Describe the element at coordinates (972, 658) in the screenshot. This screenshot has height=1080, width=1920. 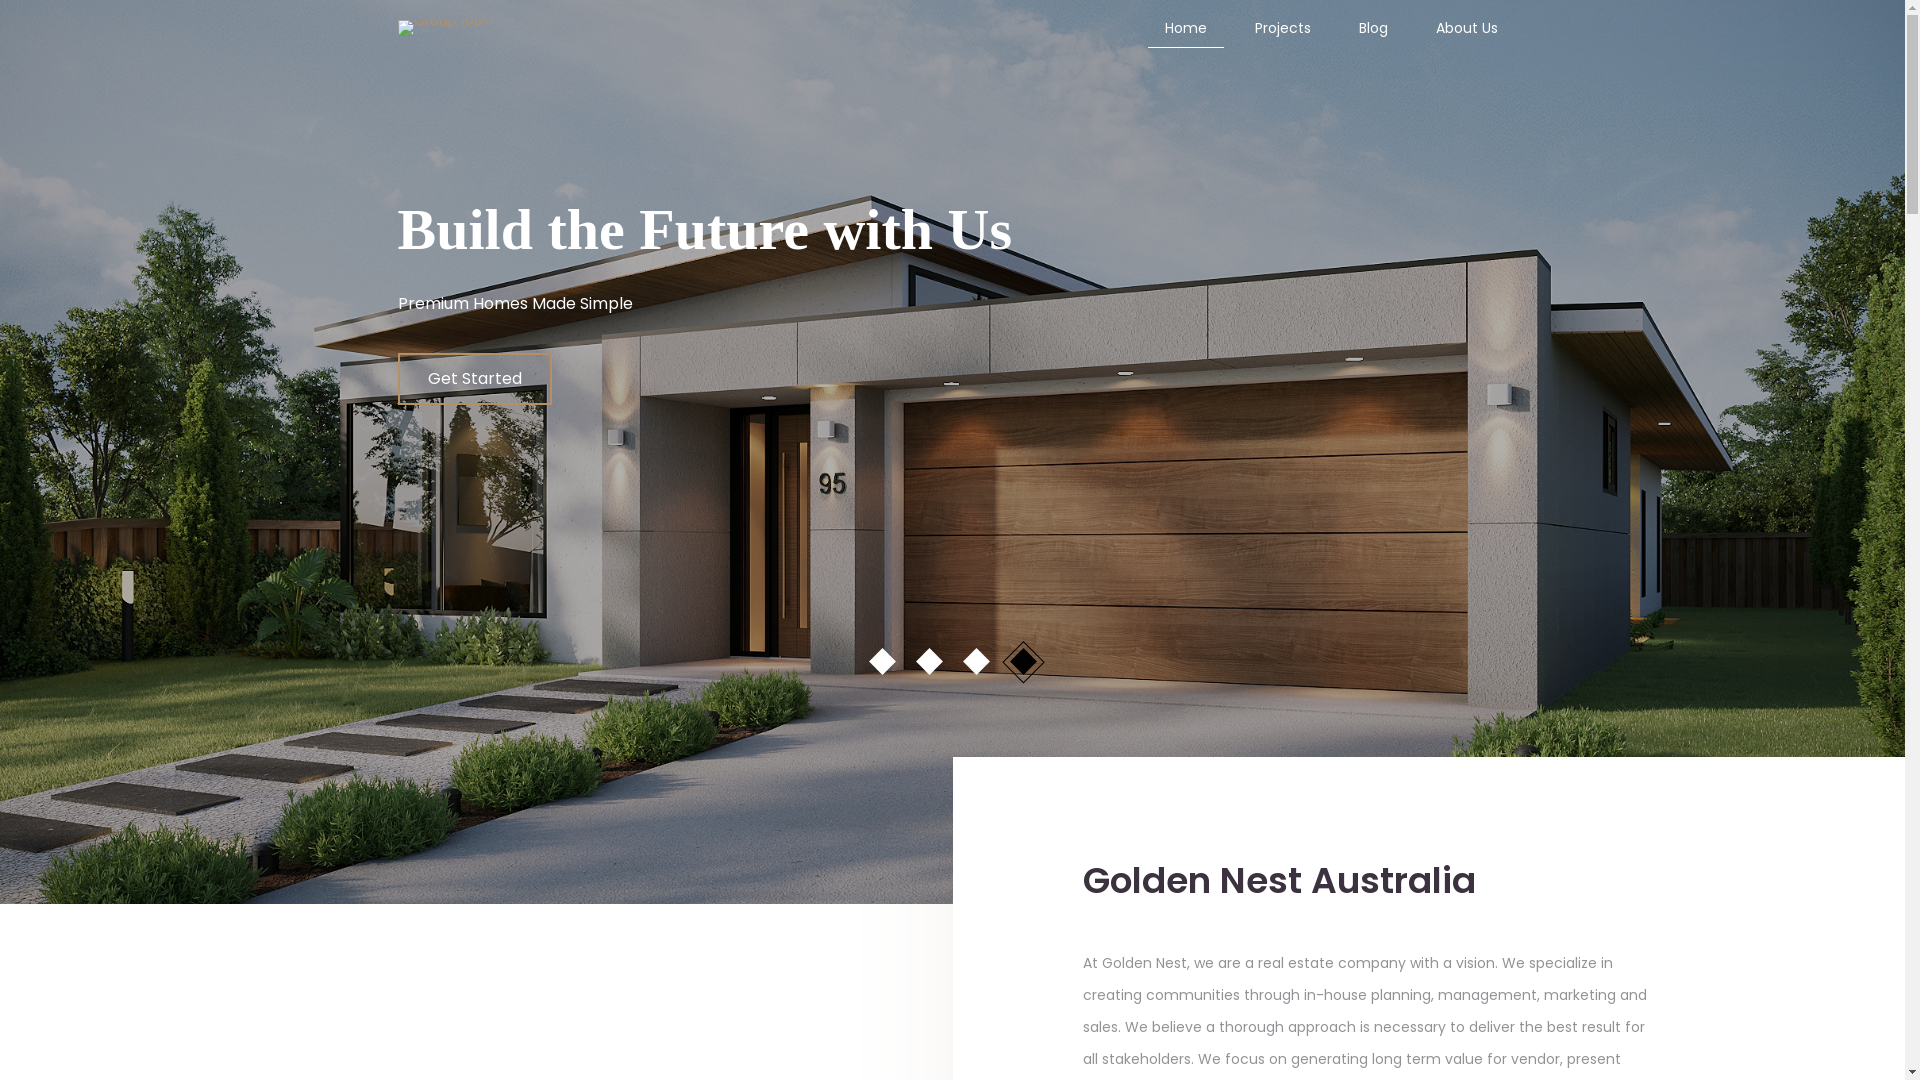
I see `3` at that location.